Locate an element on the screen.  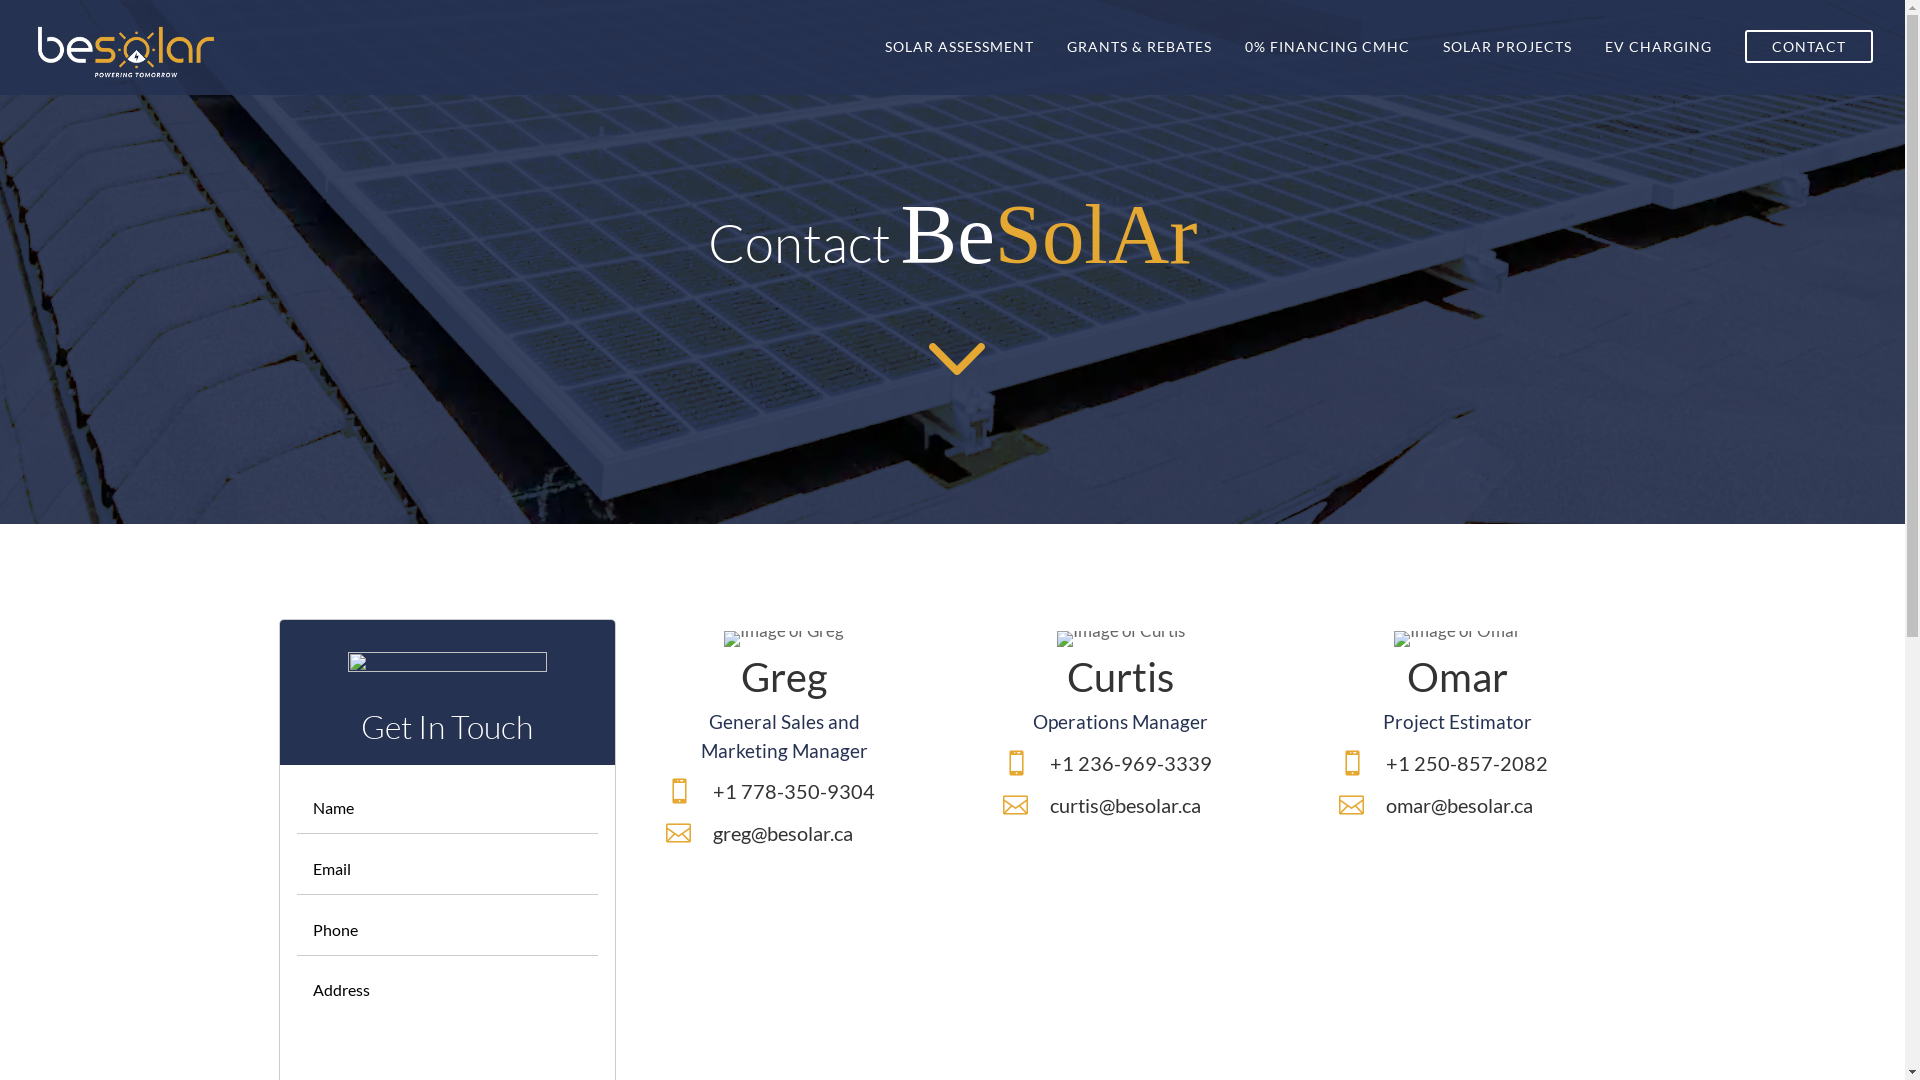
0% FINANCING CMHC is located at coordinates (1328, 67).